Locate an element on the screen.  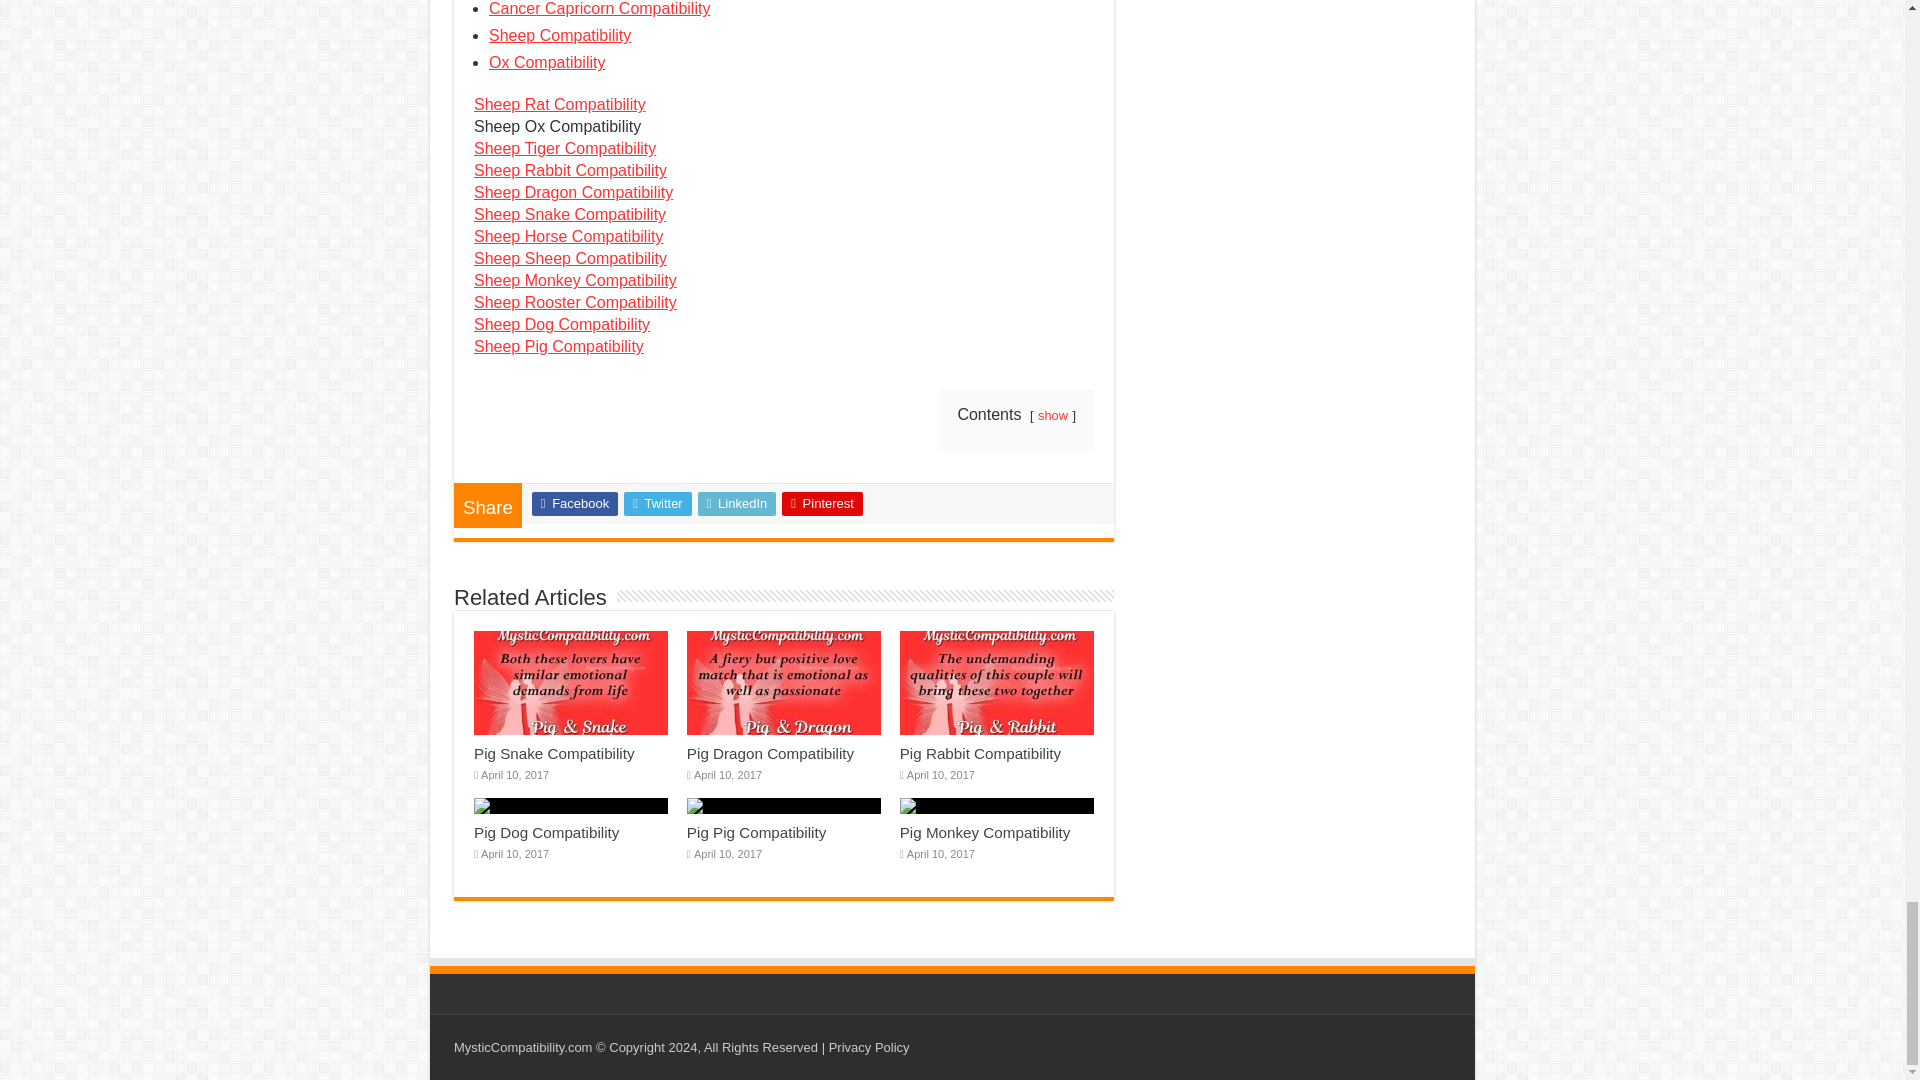
Sheep Snake Compatibility is located at coordinates (570, 214).